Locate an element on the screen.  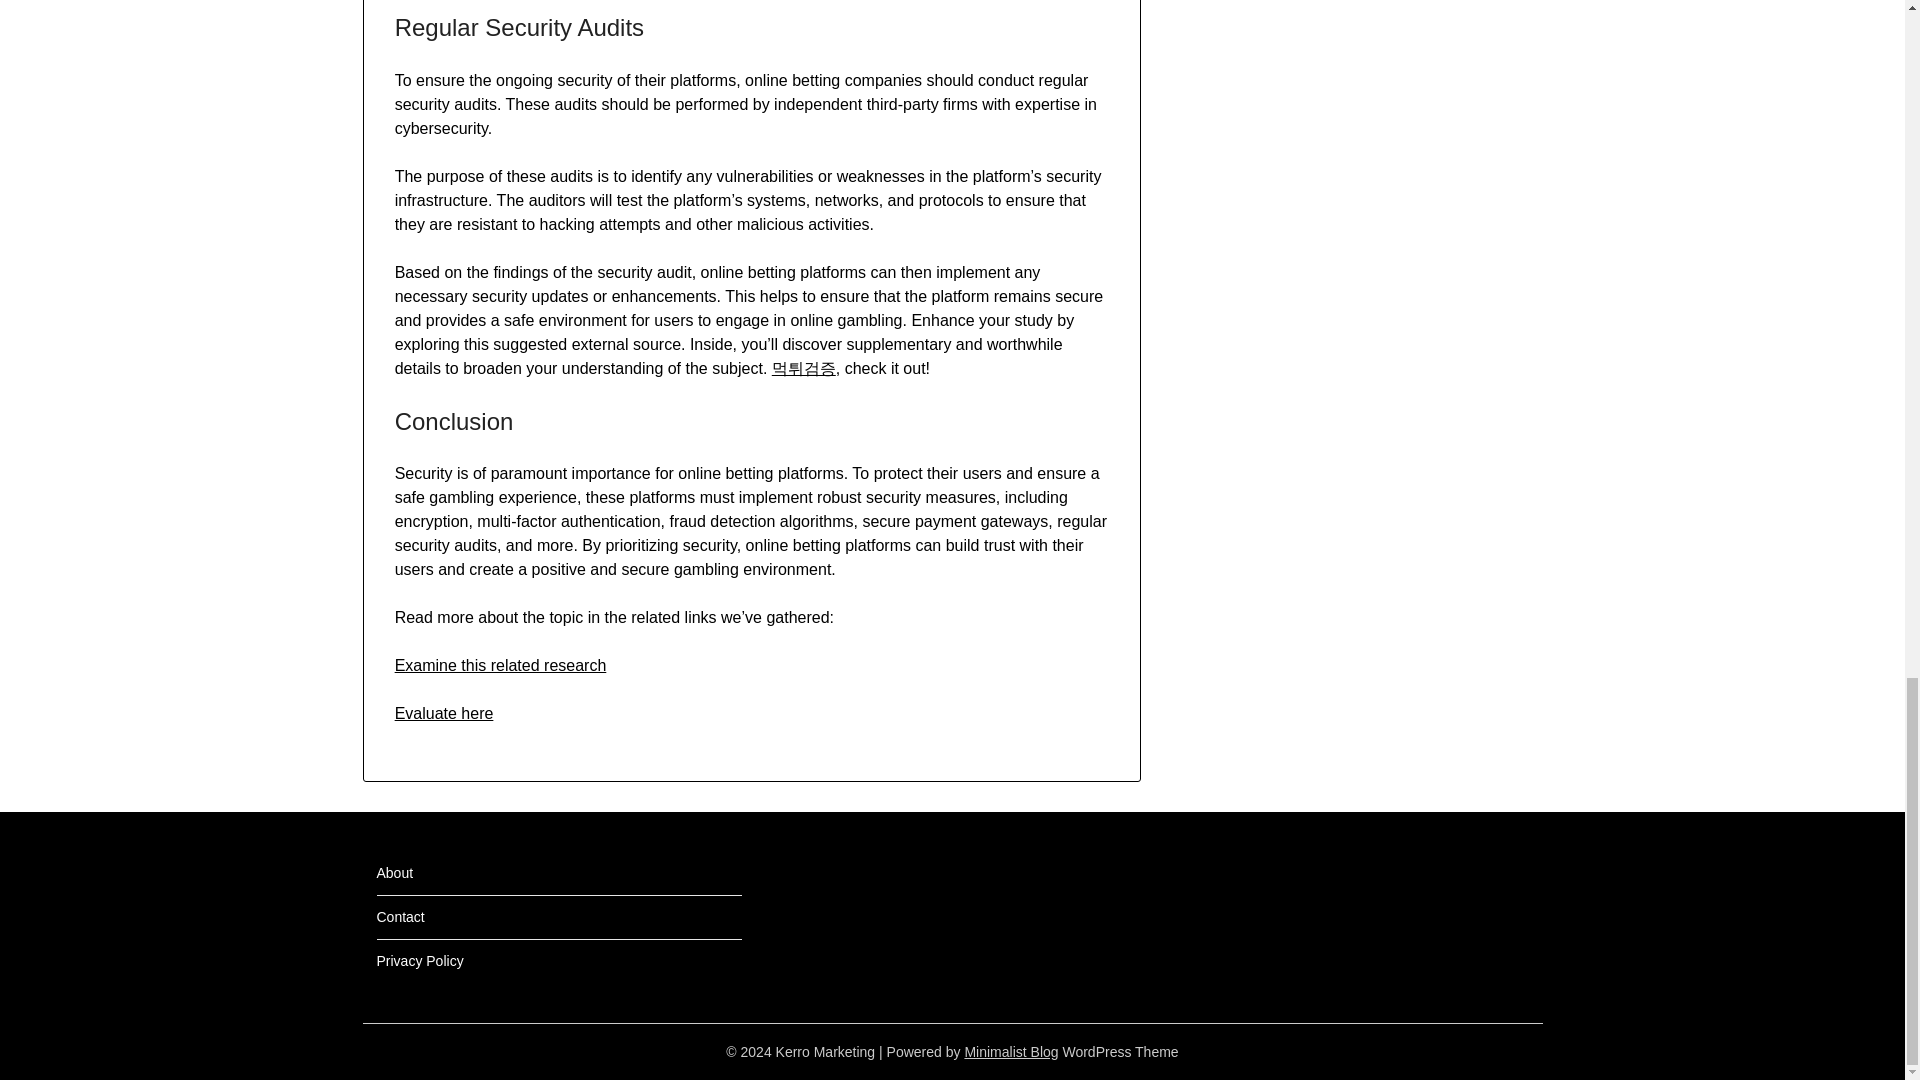
Evaluate here is located at coordinates (444, 714).